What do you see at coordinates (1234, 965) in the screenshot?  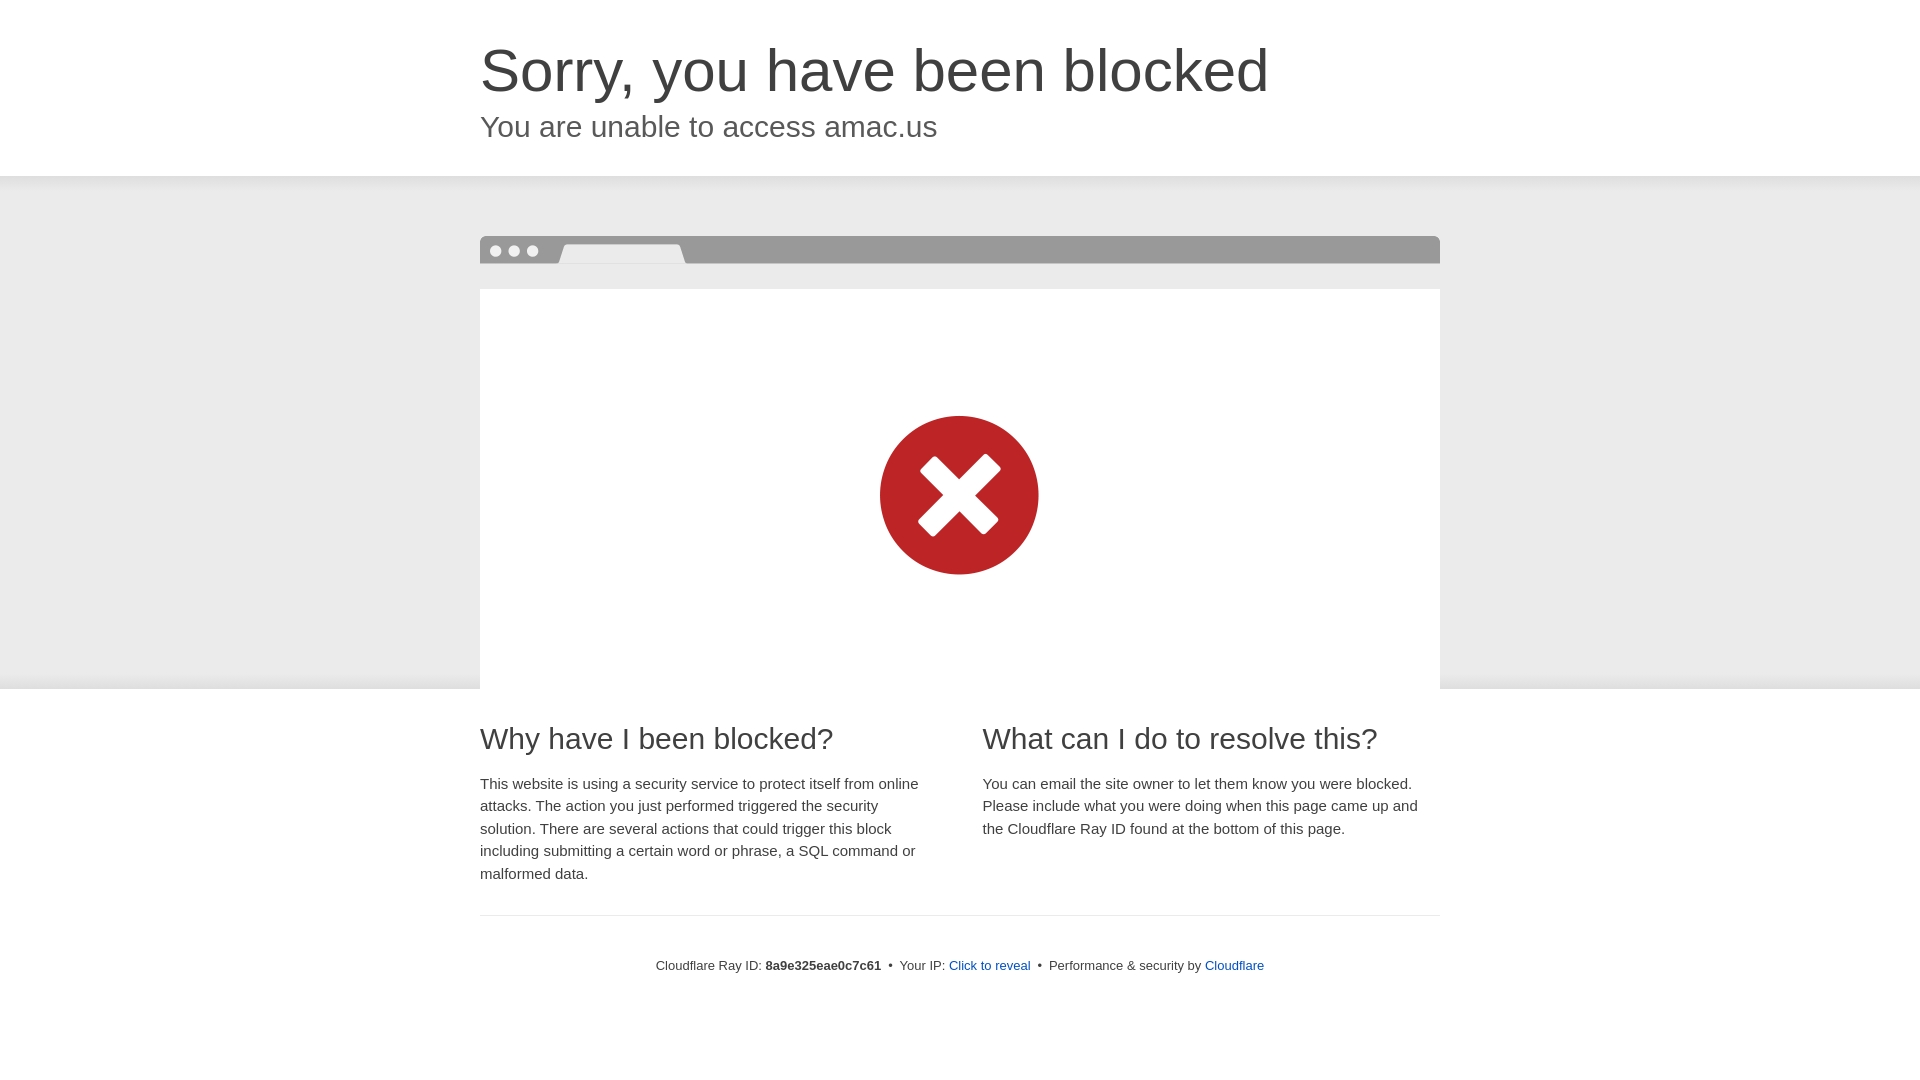 I see `Cloudflare` at bounding box center [1234, 965].